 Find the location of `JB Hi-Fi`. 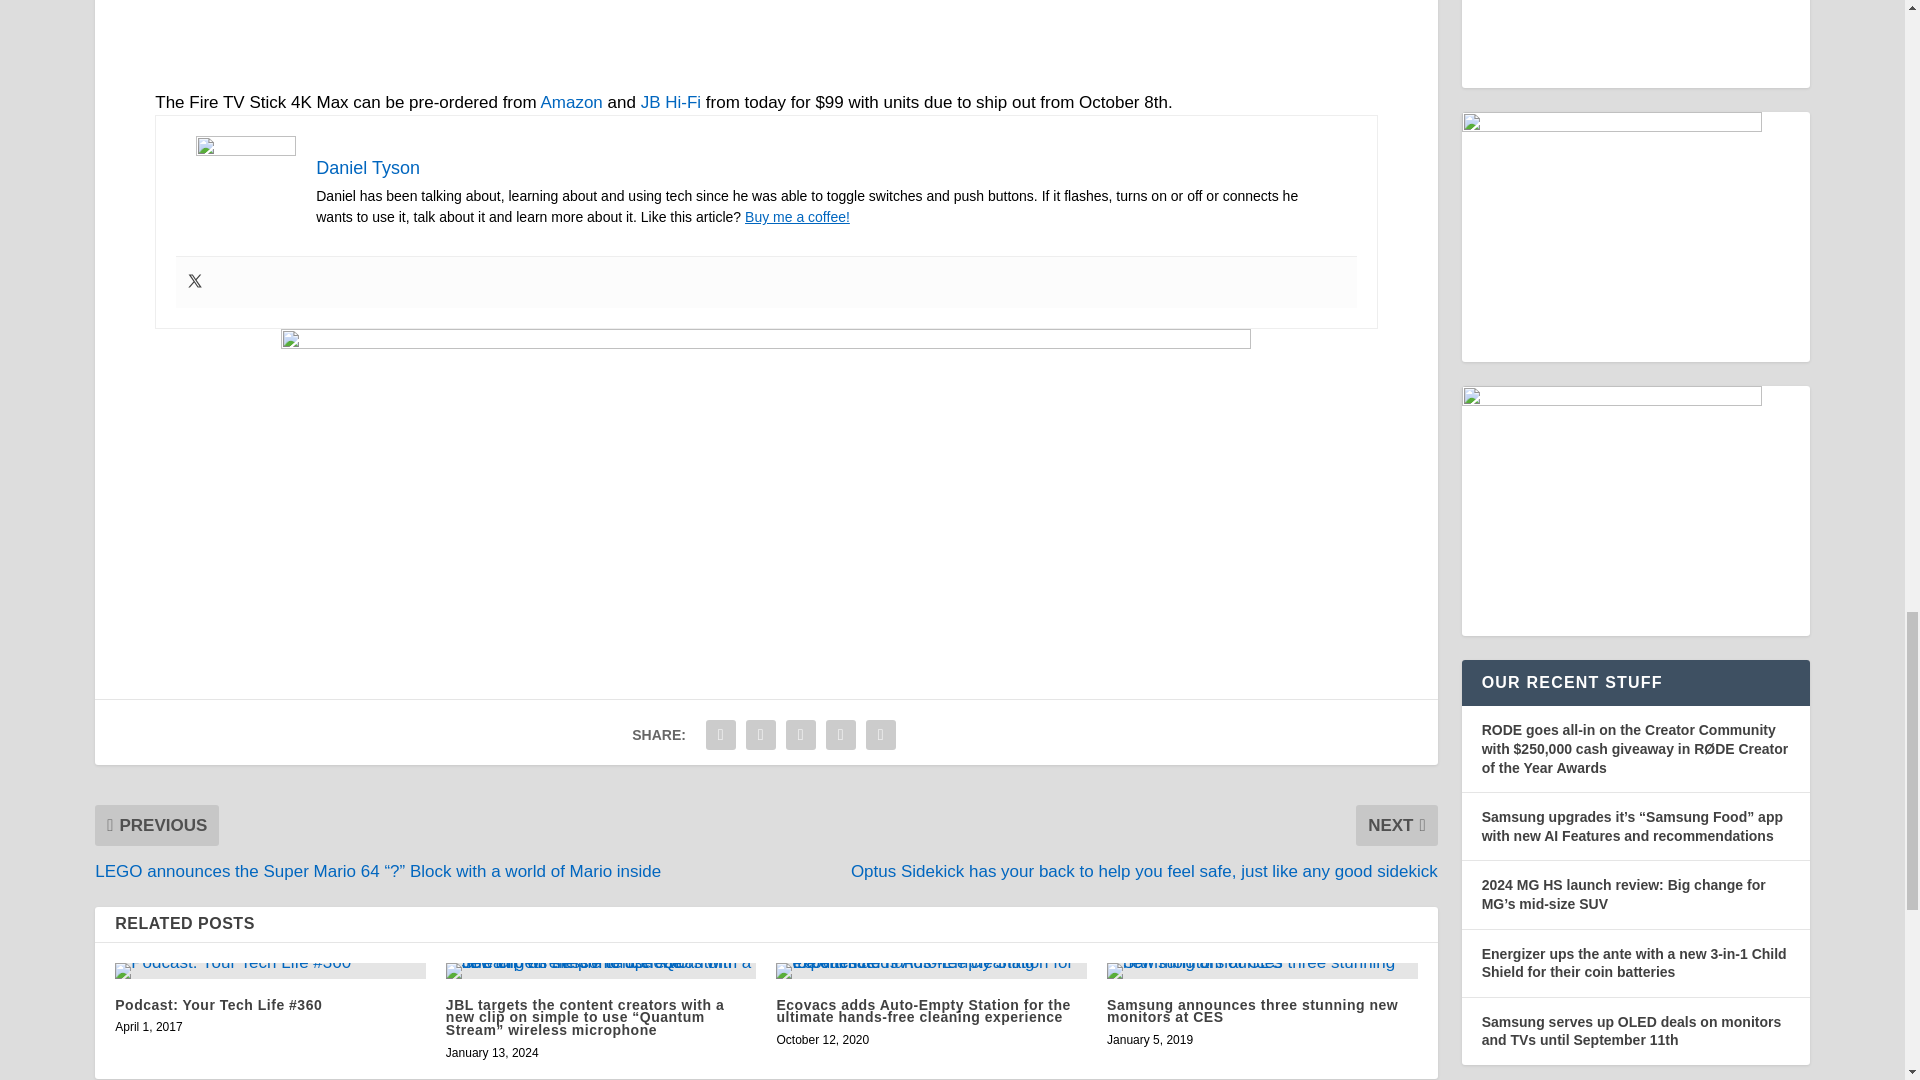

JB Hi-Fi is located at coordinates (670, 102).